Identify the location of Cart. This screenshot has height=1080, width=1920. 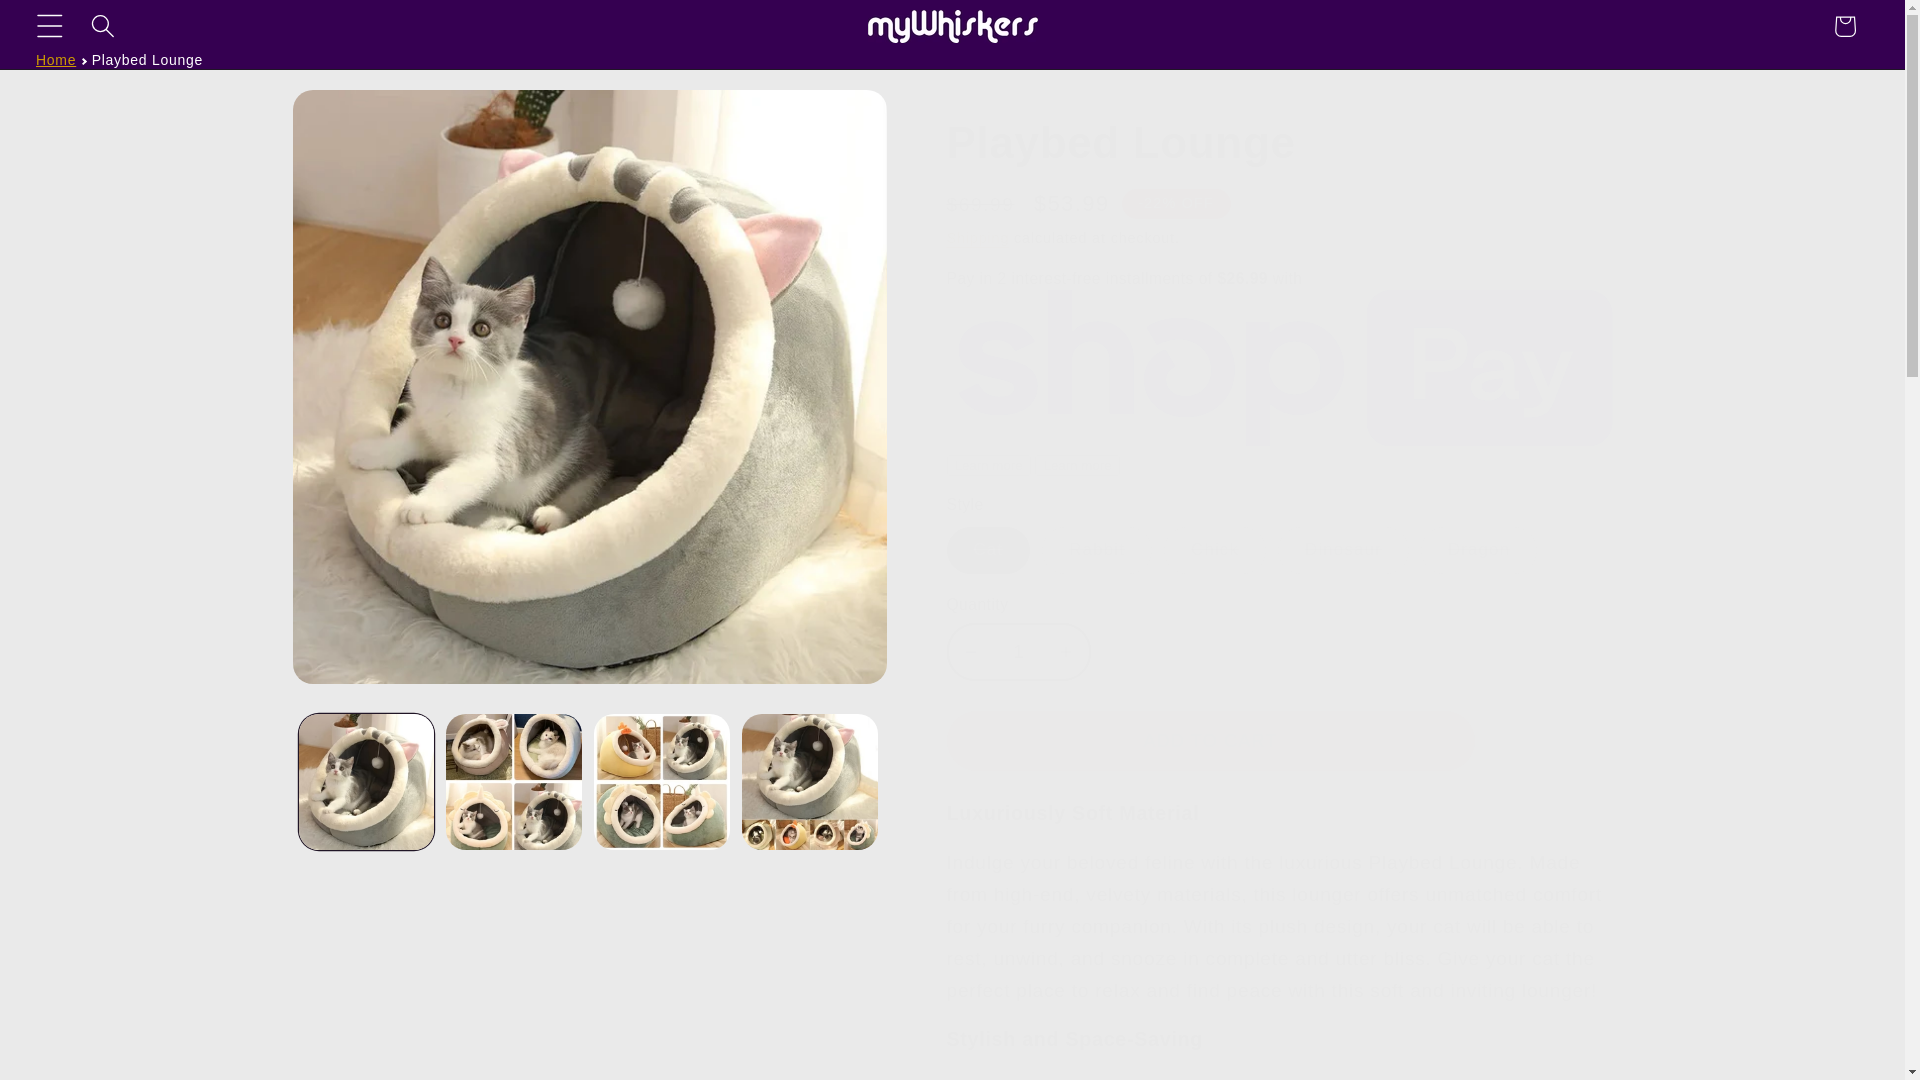
(1845, 26).